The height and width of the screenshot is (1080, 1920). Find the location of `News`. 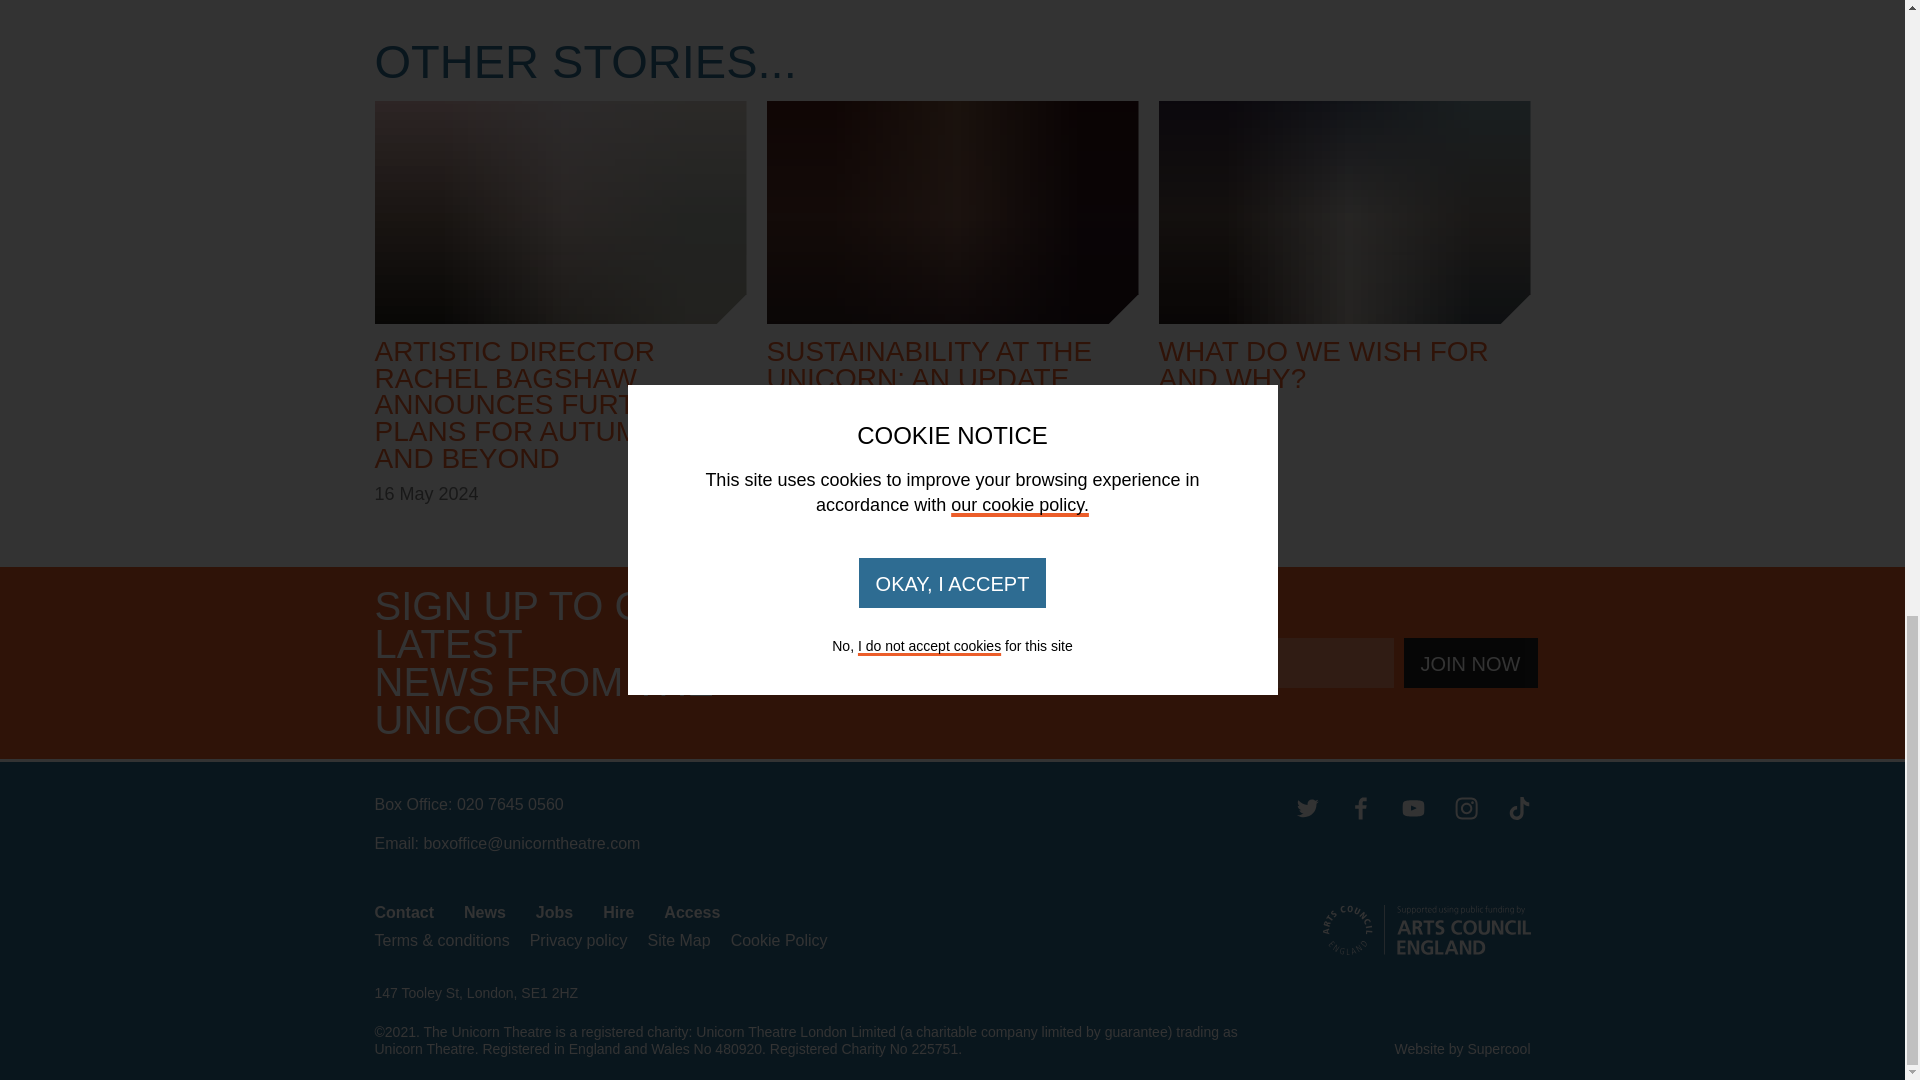

News is located at coordinates (485, 912).